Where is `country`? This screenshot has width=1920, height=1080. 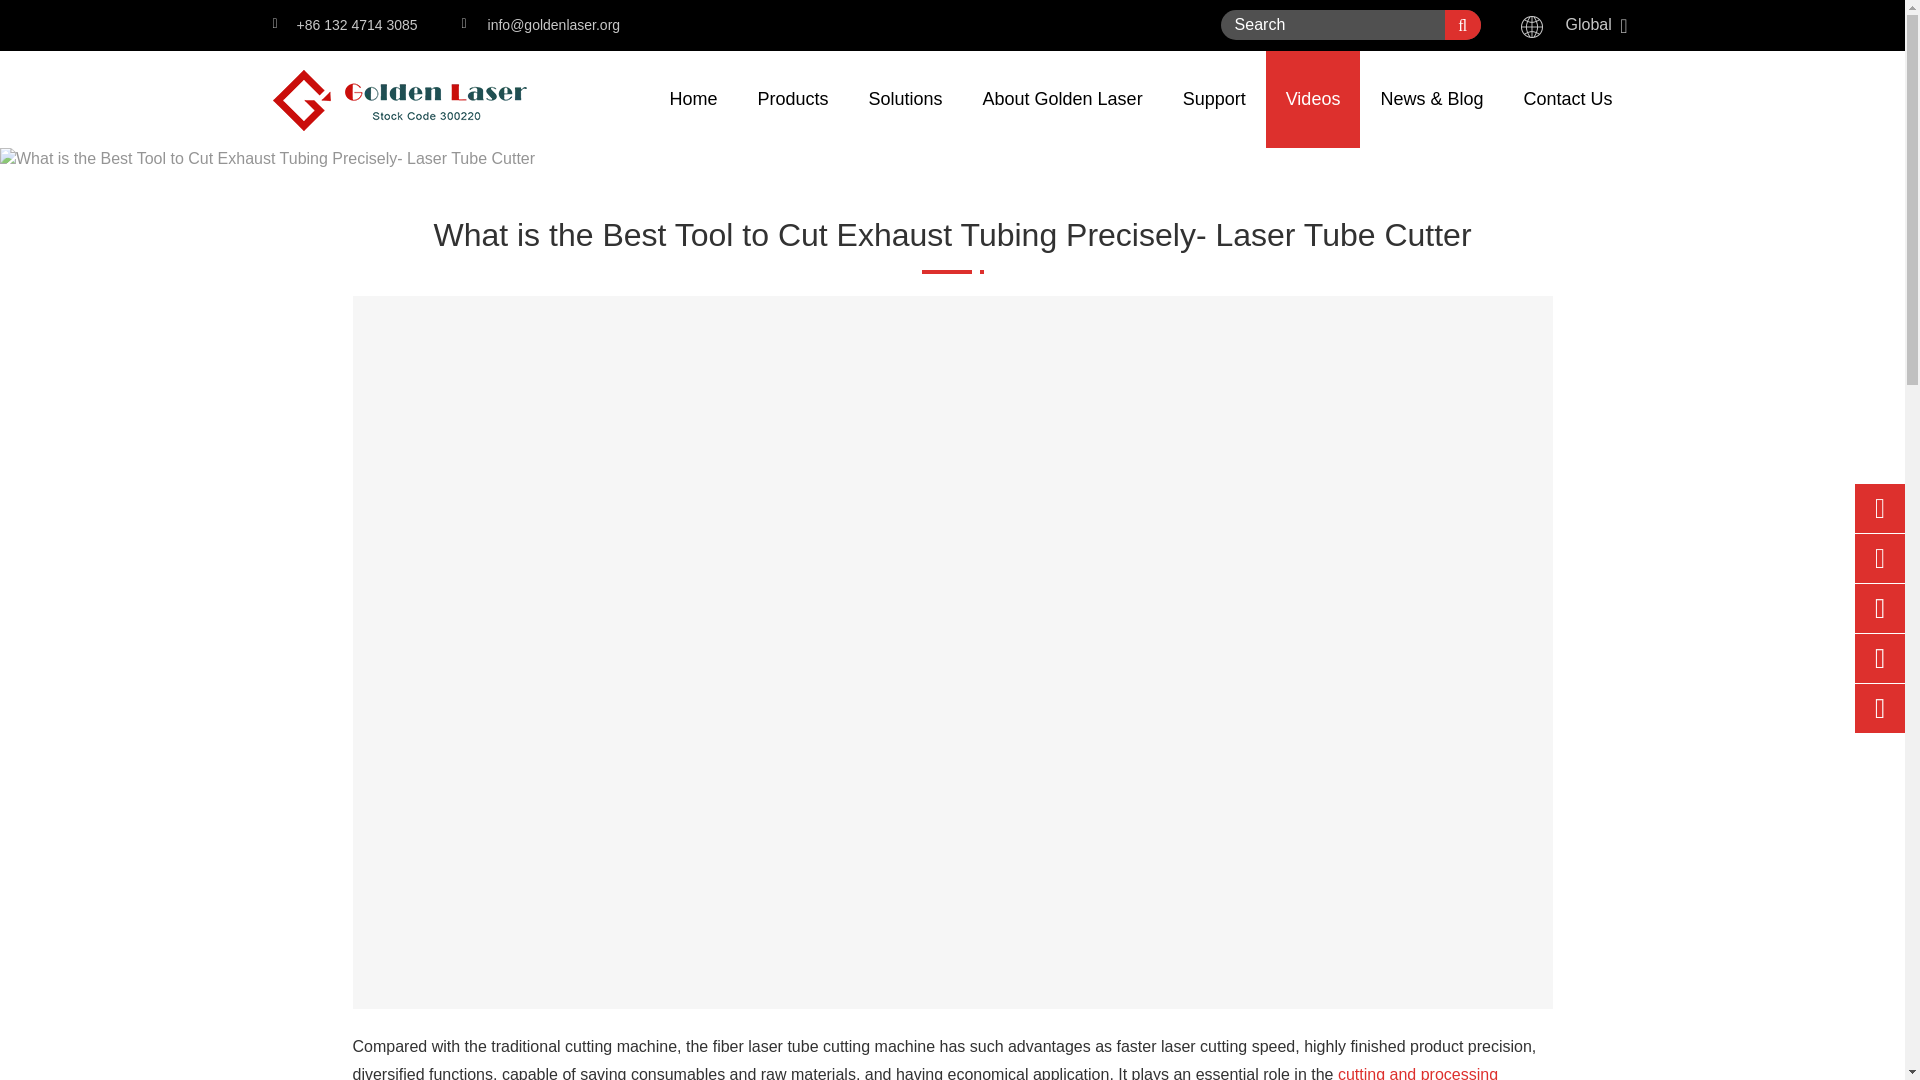 country is located at coordinates (1532, 26).